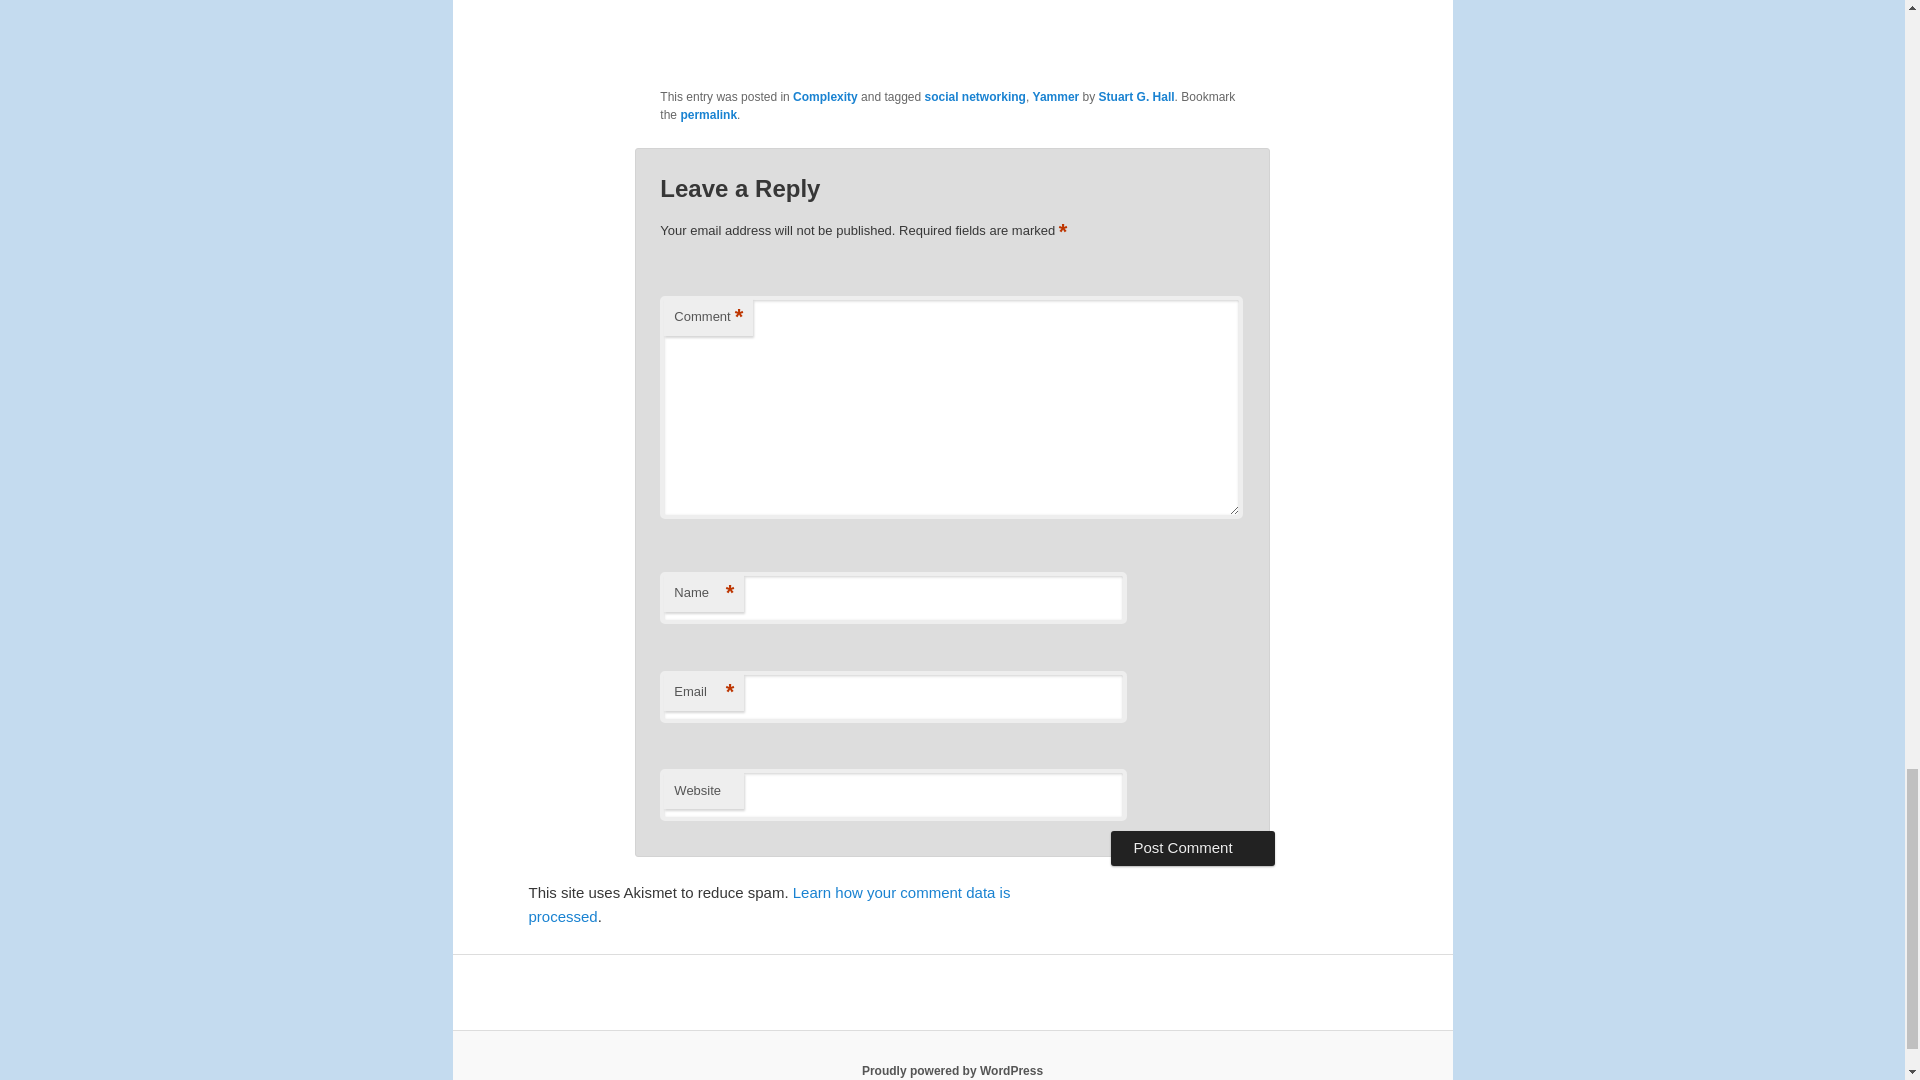  I want to click on Yammer, so click(1056, 96).